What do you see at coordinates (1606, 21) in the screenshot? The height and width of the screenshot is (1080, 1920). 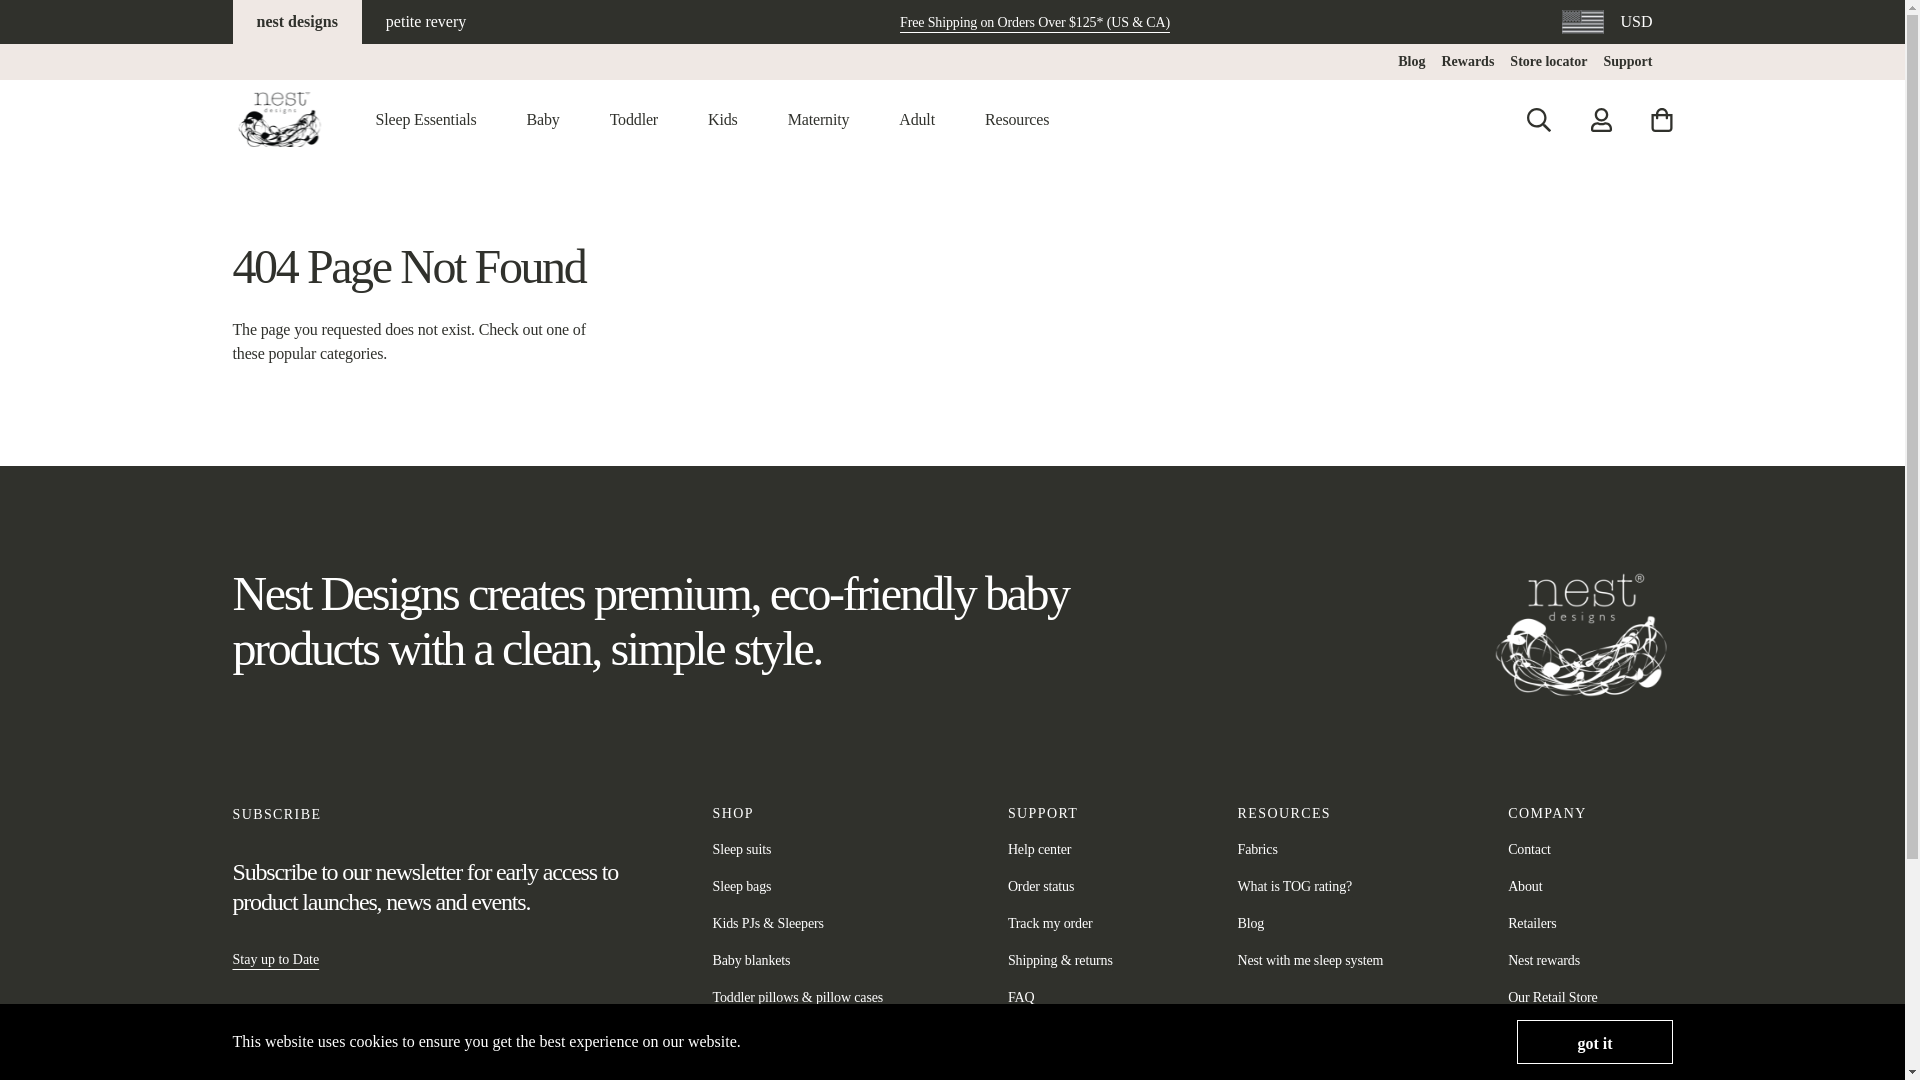 I see `USD` at bounding box center [1606, 21].